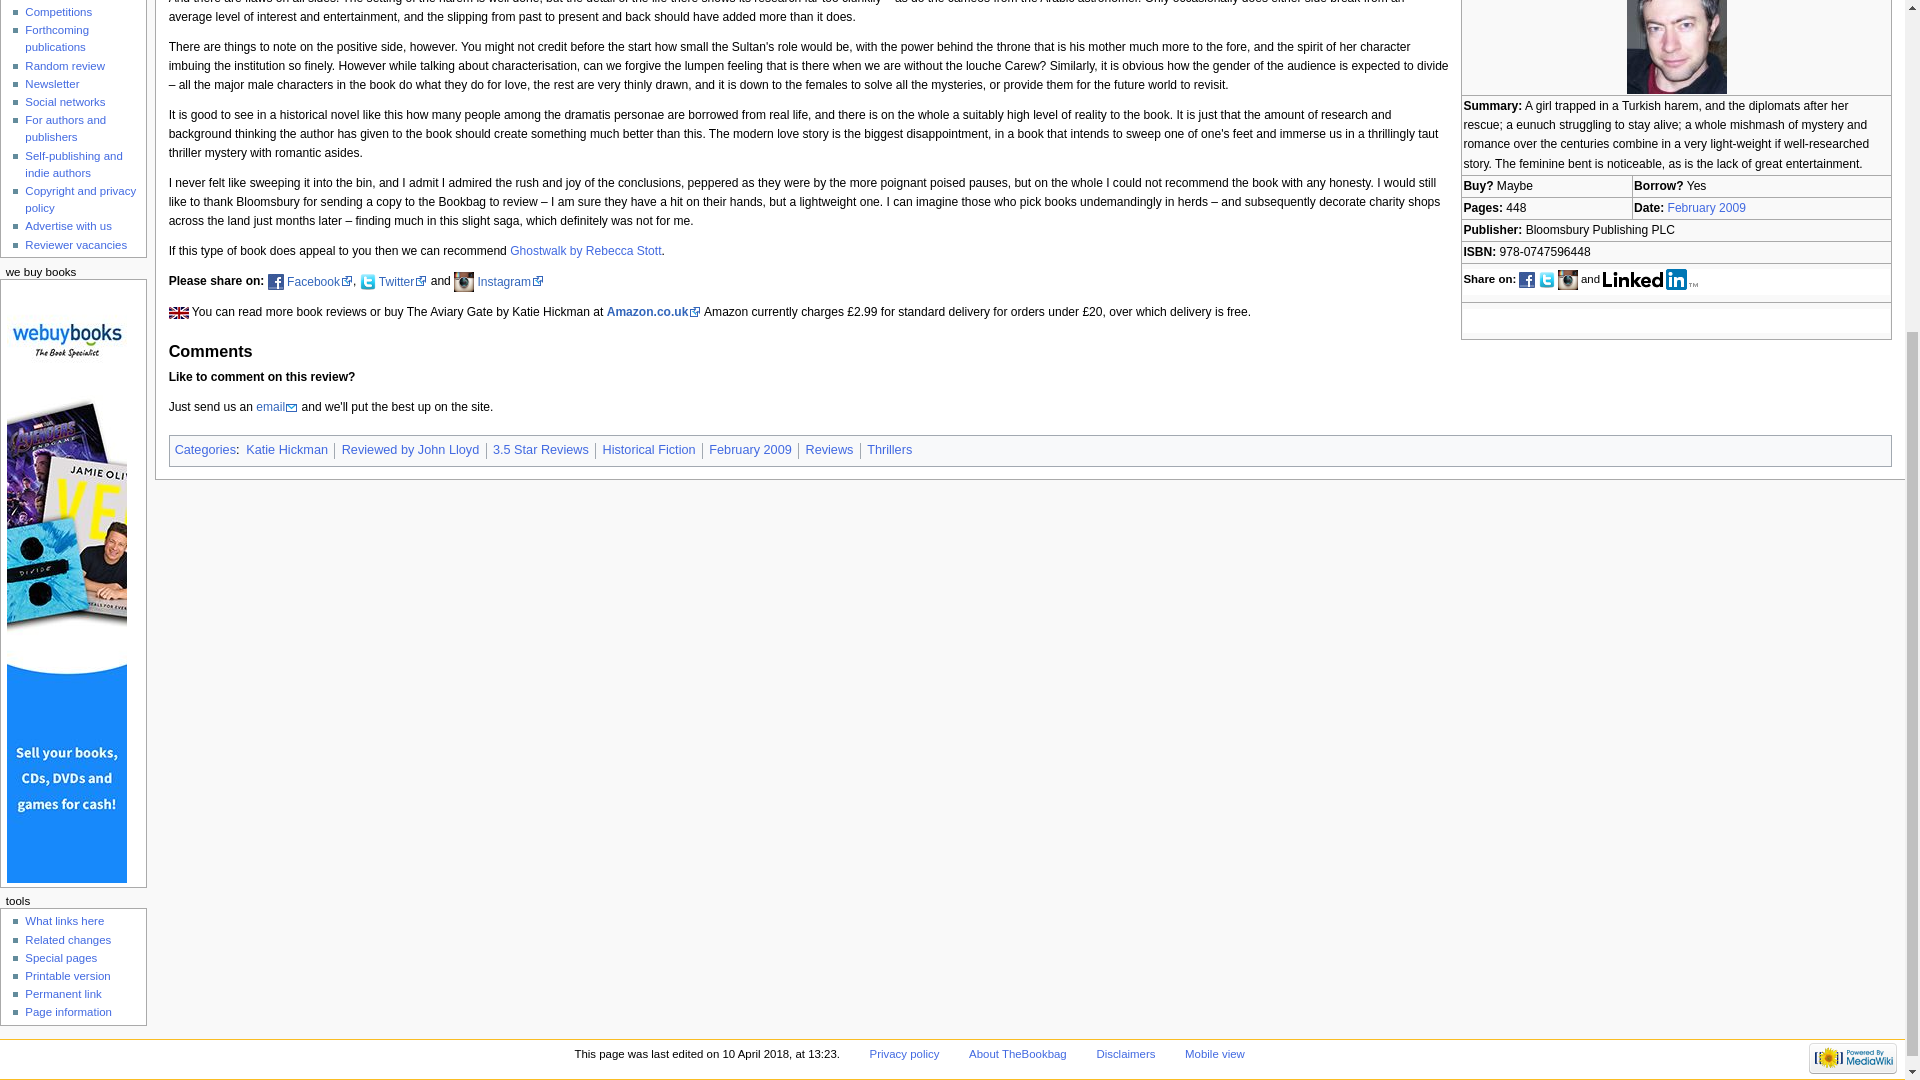 The image size is (1920, 1080). I want to click on Category:Thrillers, so click(890, 449).